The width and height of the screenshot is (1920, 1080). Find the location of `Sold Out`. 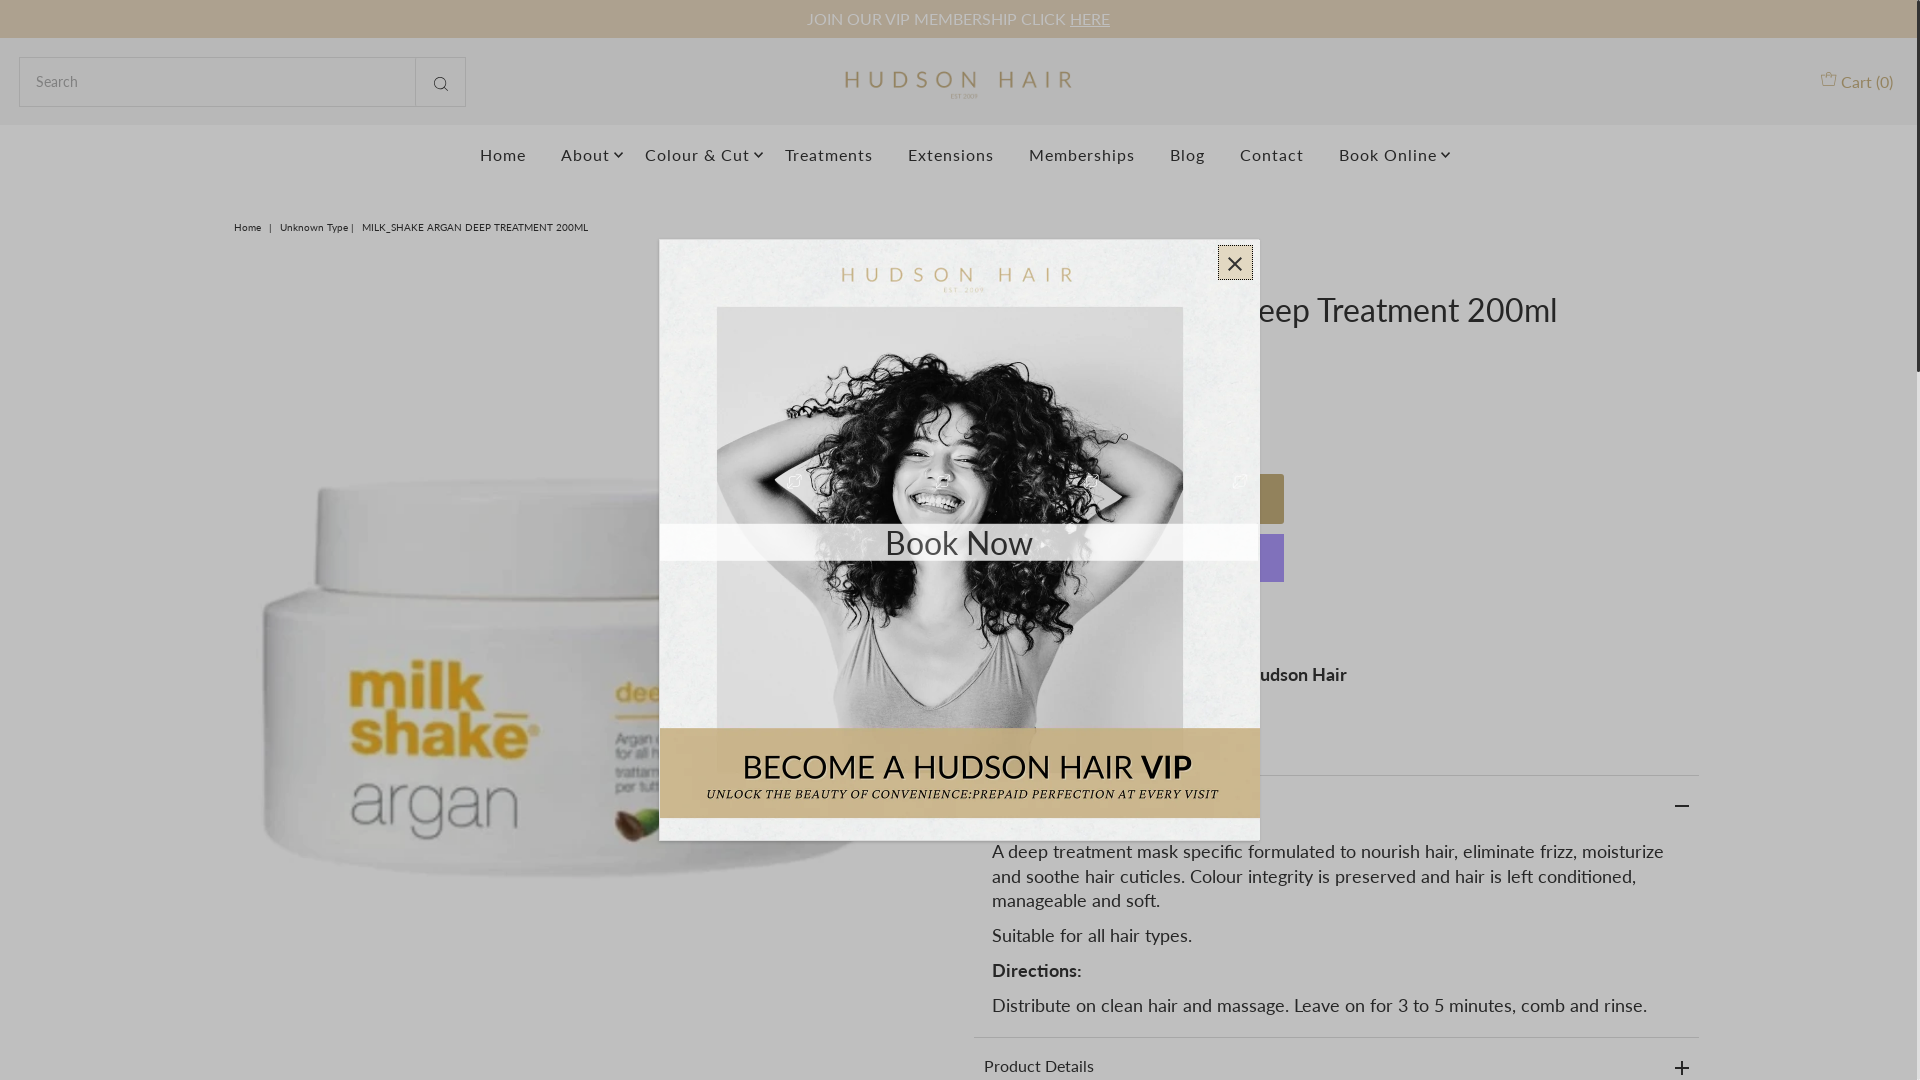

Sold Out is located at coordinates (1615, 1020).